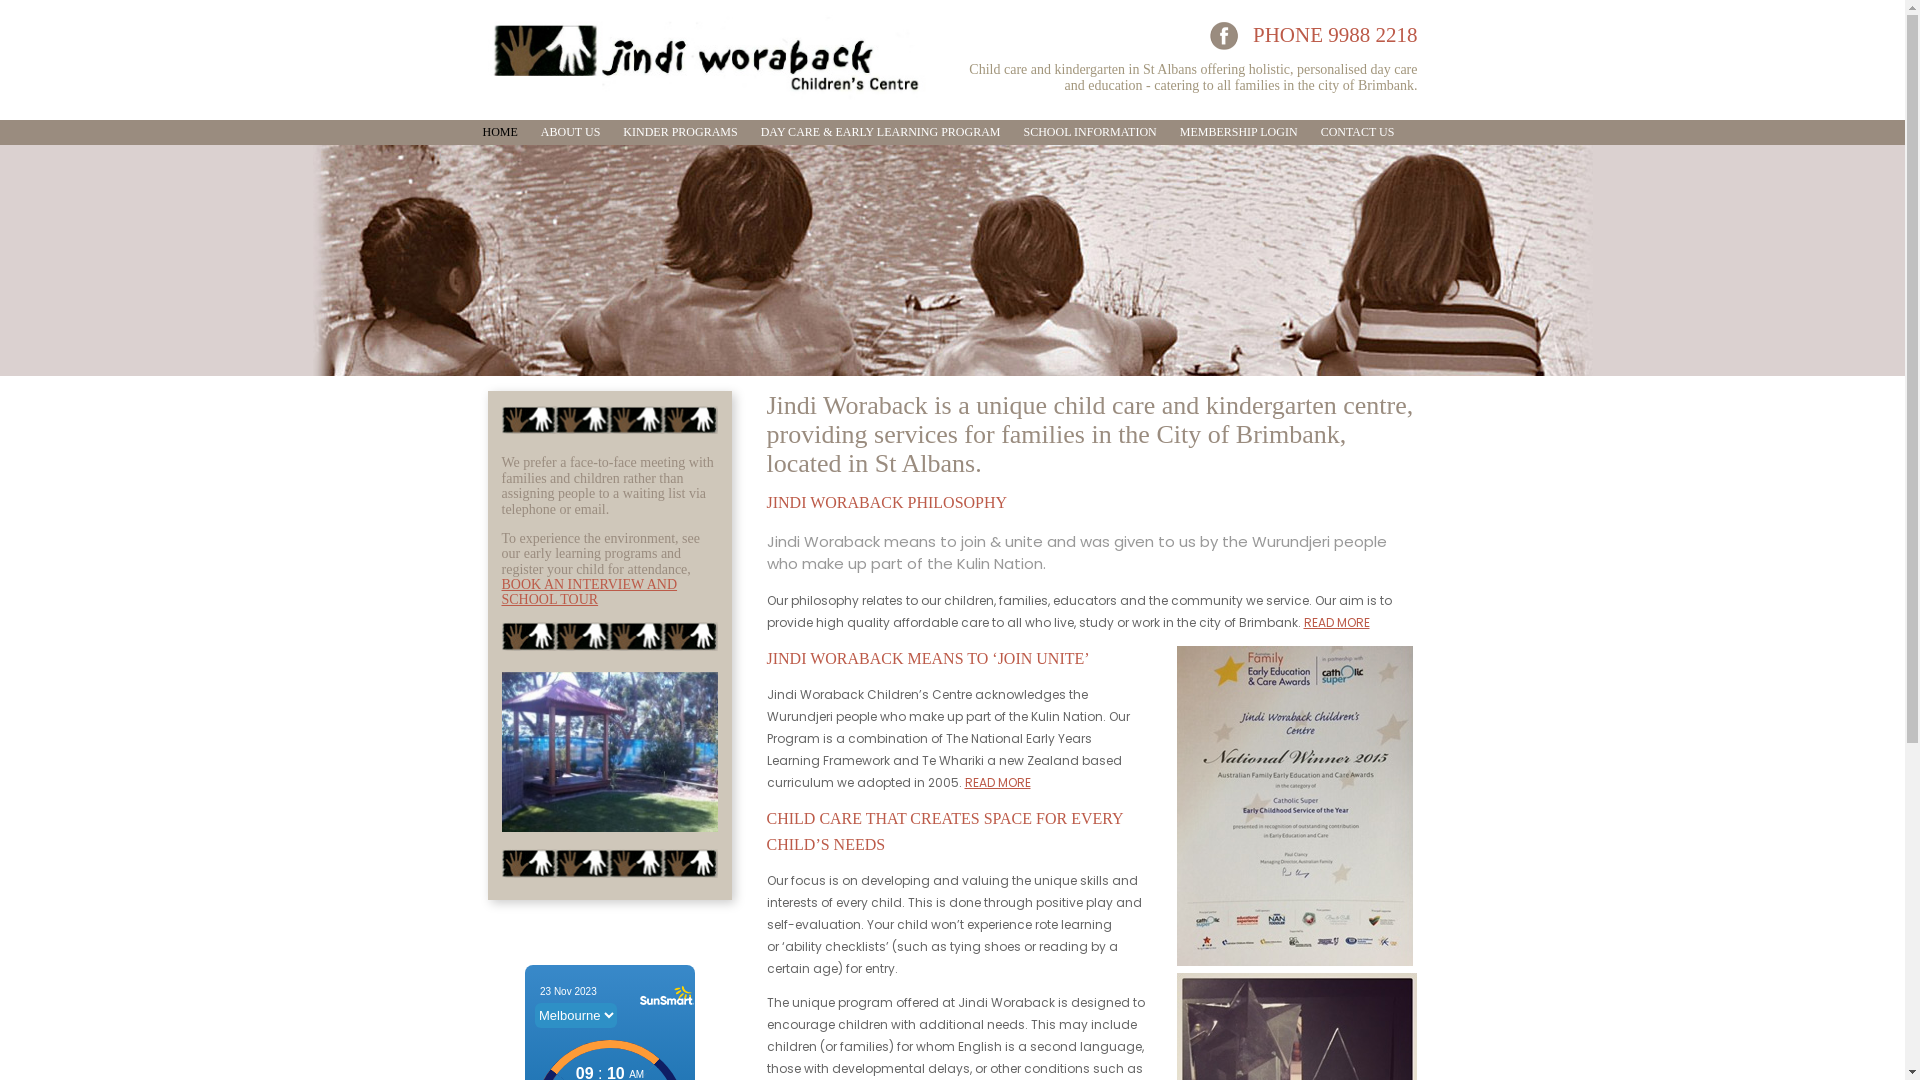 This screenshot has height=1080, width=1920. What do you see at coordinates (1336, 35) in the screenshot?
I see `PHONE 9988 2218` at bounding box center [1336, 35].